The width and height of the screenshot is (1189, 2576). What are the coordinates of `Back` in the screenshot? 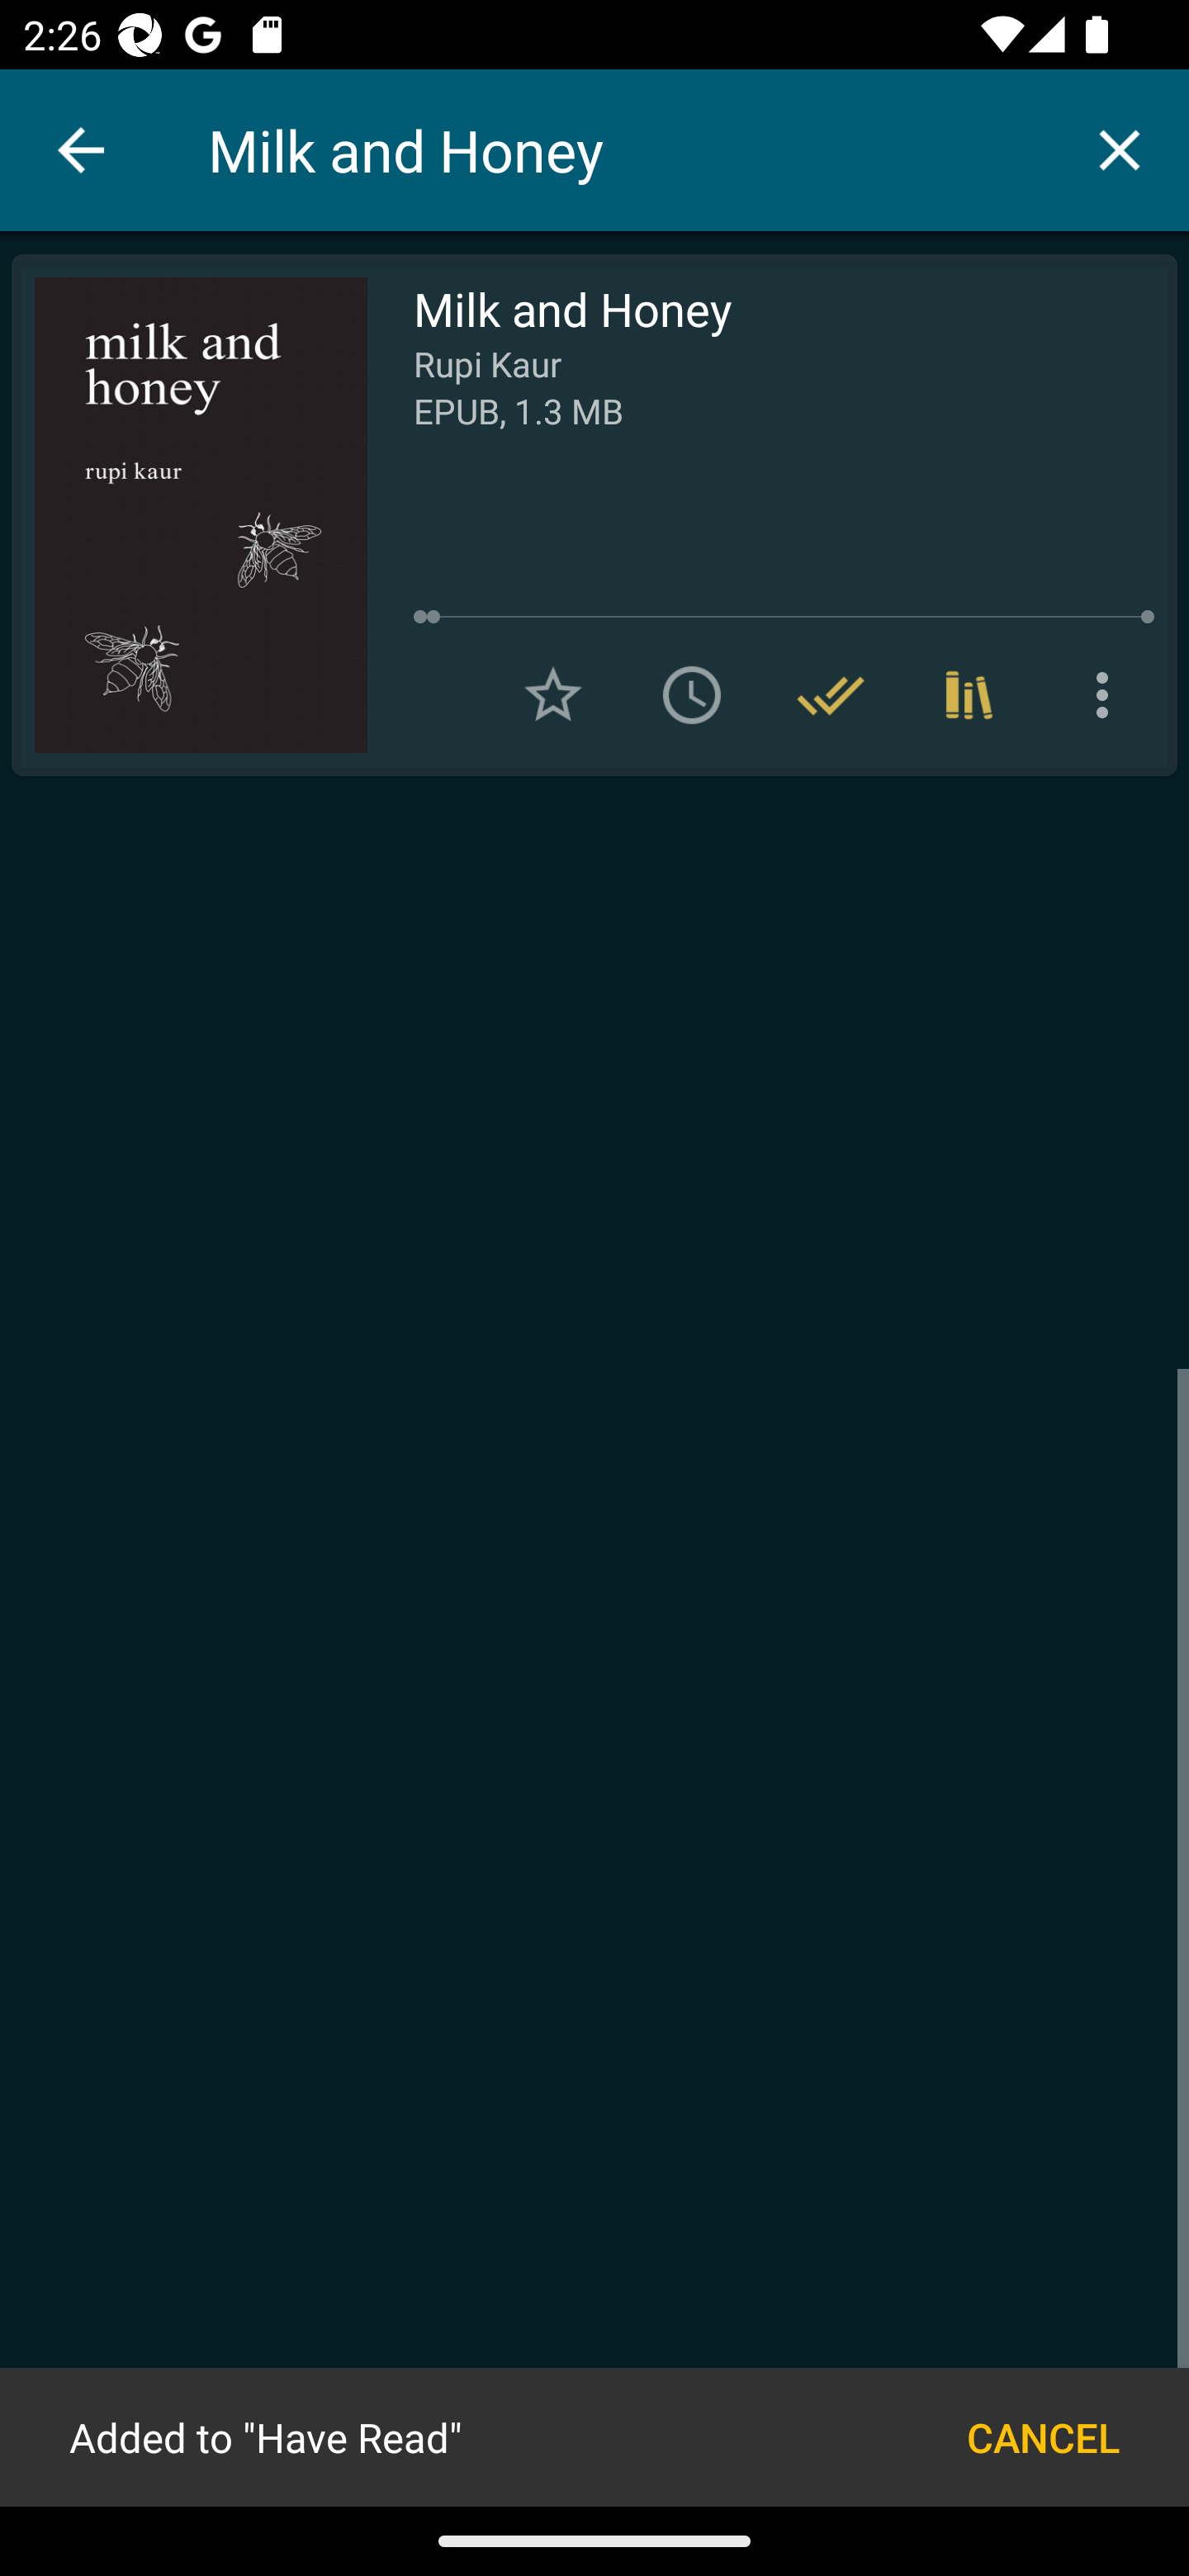 It's located at (81, 150).